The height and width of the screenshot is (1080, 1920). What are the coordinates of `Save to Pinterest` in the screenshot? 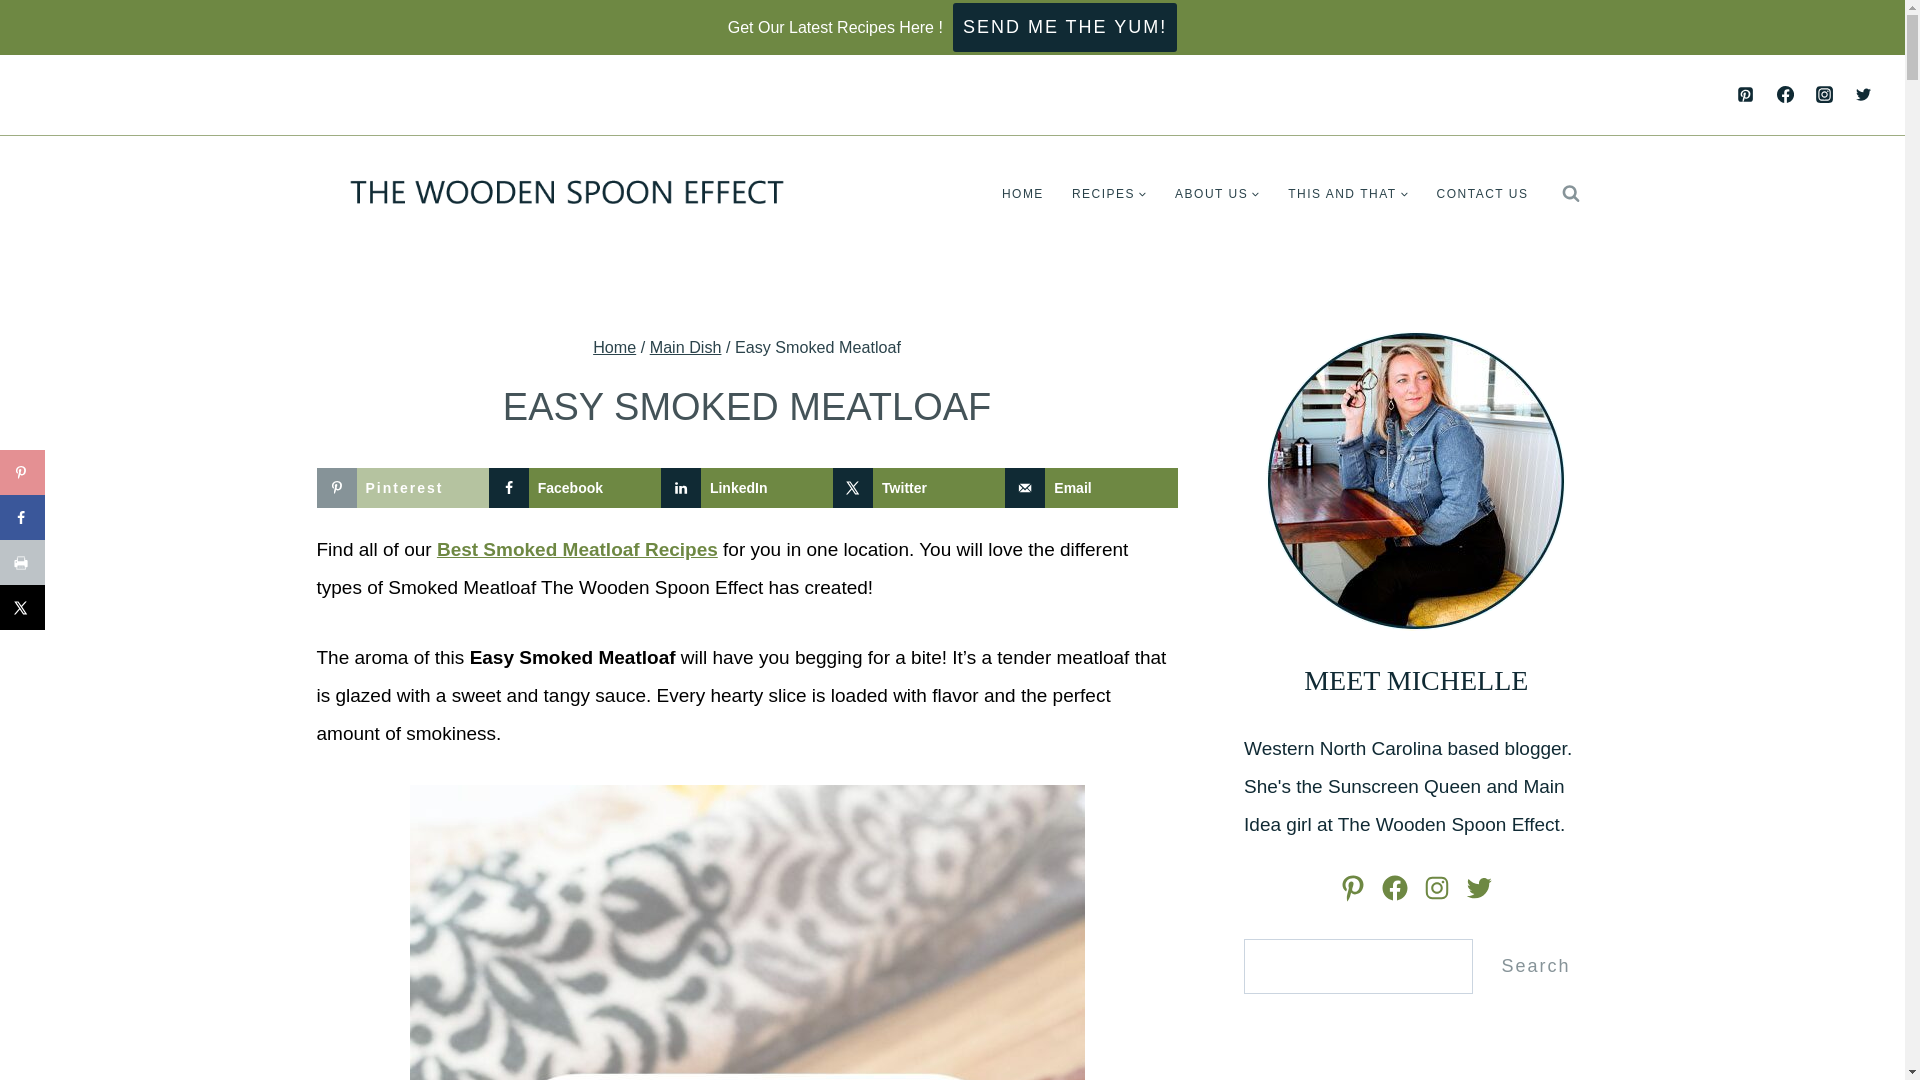 It's located at (402, 487).